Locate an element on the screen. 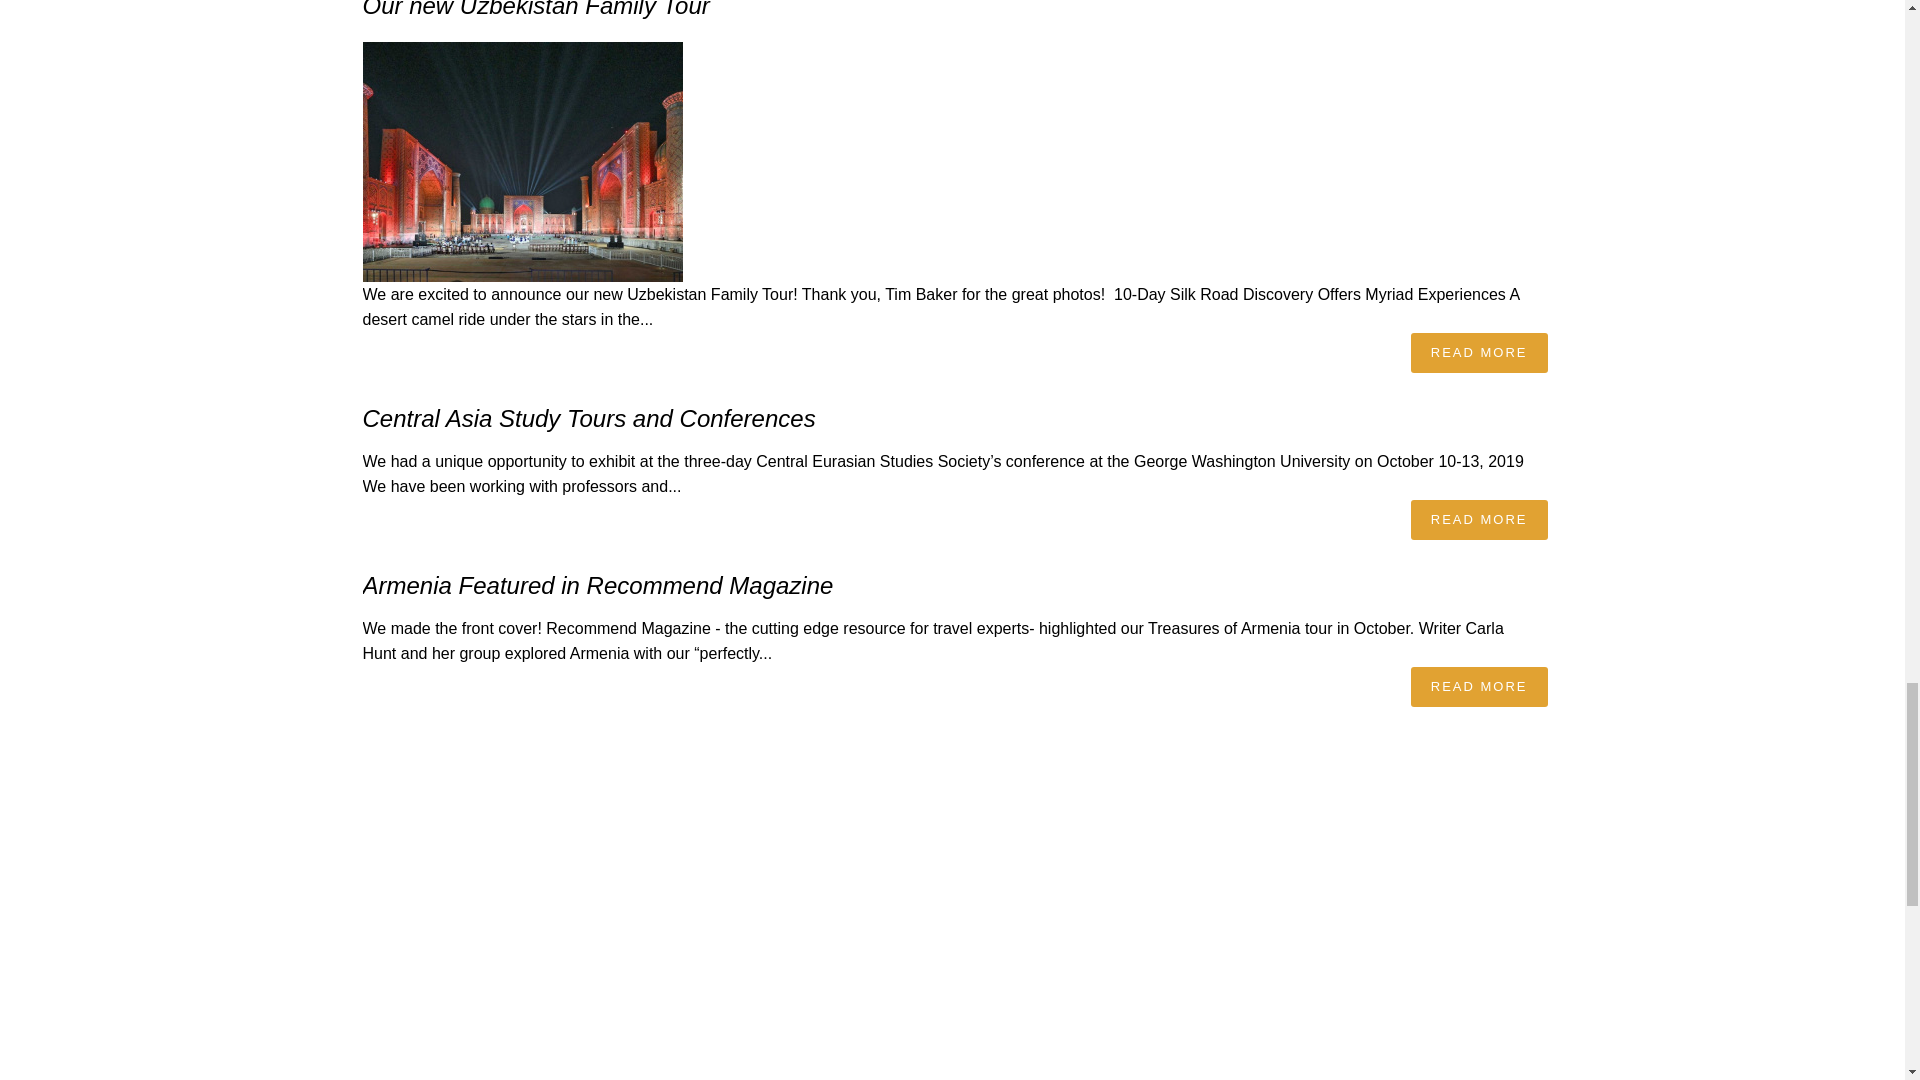 The image size is (1920, 1080). Our new Uzbekistan Family Tour is located at coordinates (535, 10).